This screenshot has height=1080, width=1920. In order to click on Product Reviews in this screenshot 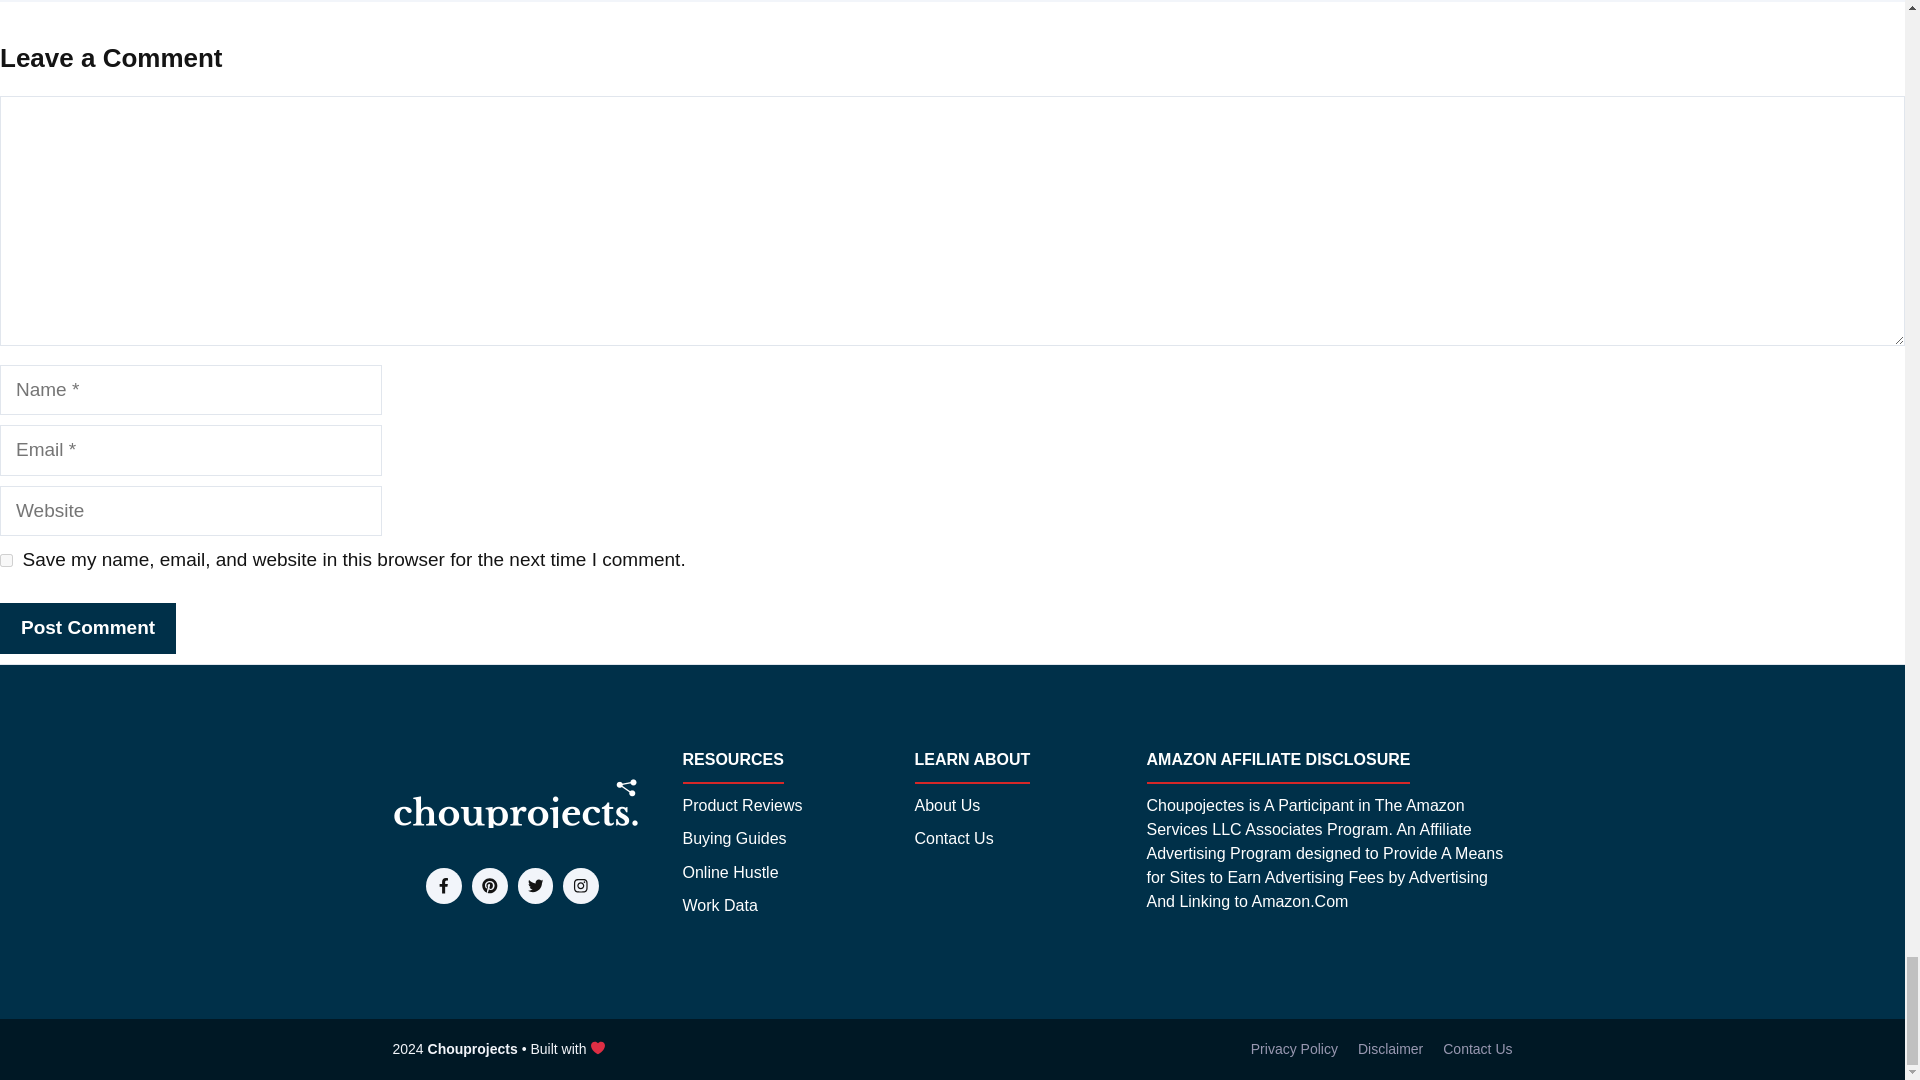, I will do `click(742, 805)`.